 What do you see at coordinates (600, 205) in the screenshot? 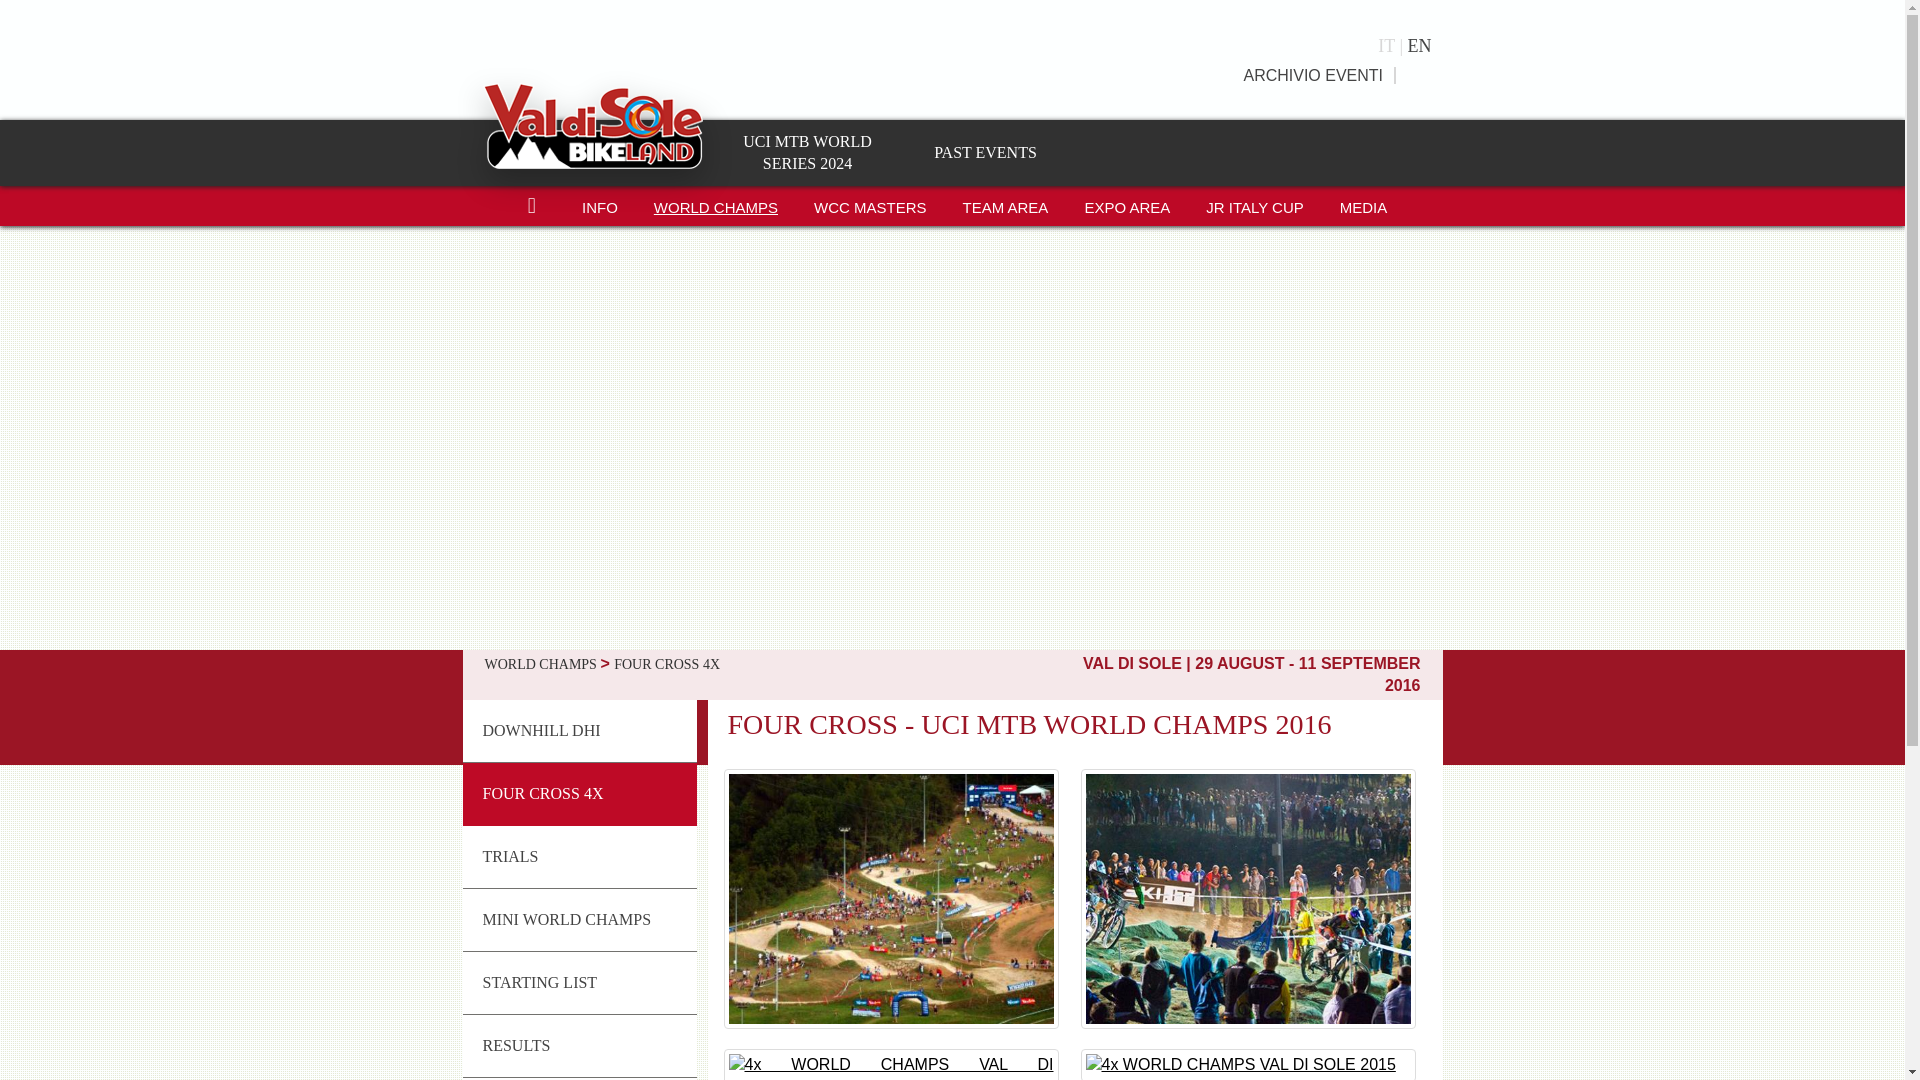
I see `INFO` at bounding box center [600, 205].